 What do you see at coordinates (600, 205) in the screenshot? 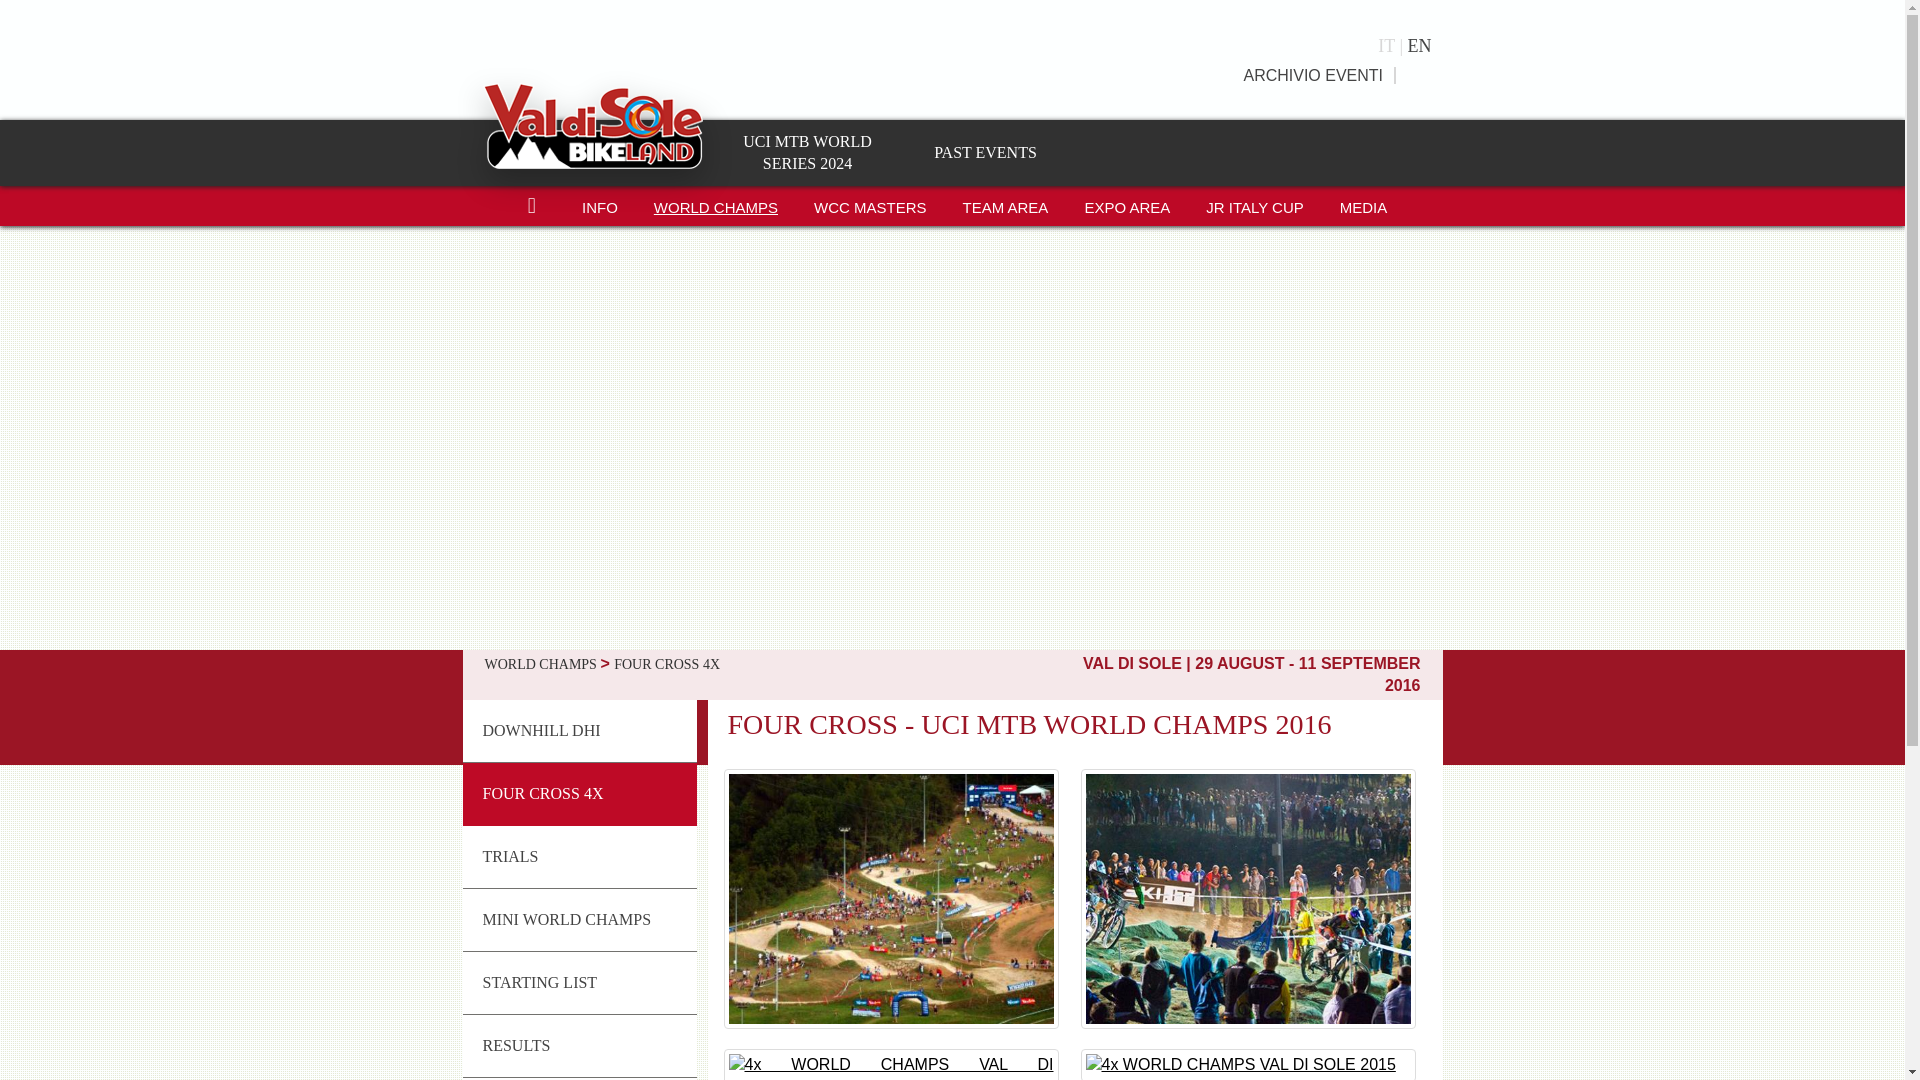
I see `INFO` at bounding box center [600, 205].